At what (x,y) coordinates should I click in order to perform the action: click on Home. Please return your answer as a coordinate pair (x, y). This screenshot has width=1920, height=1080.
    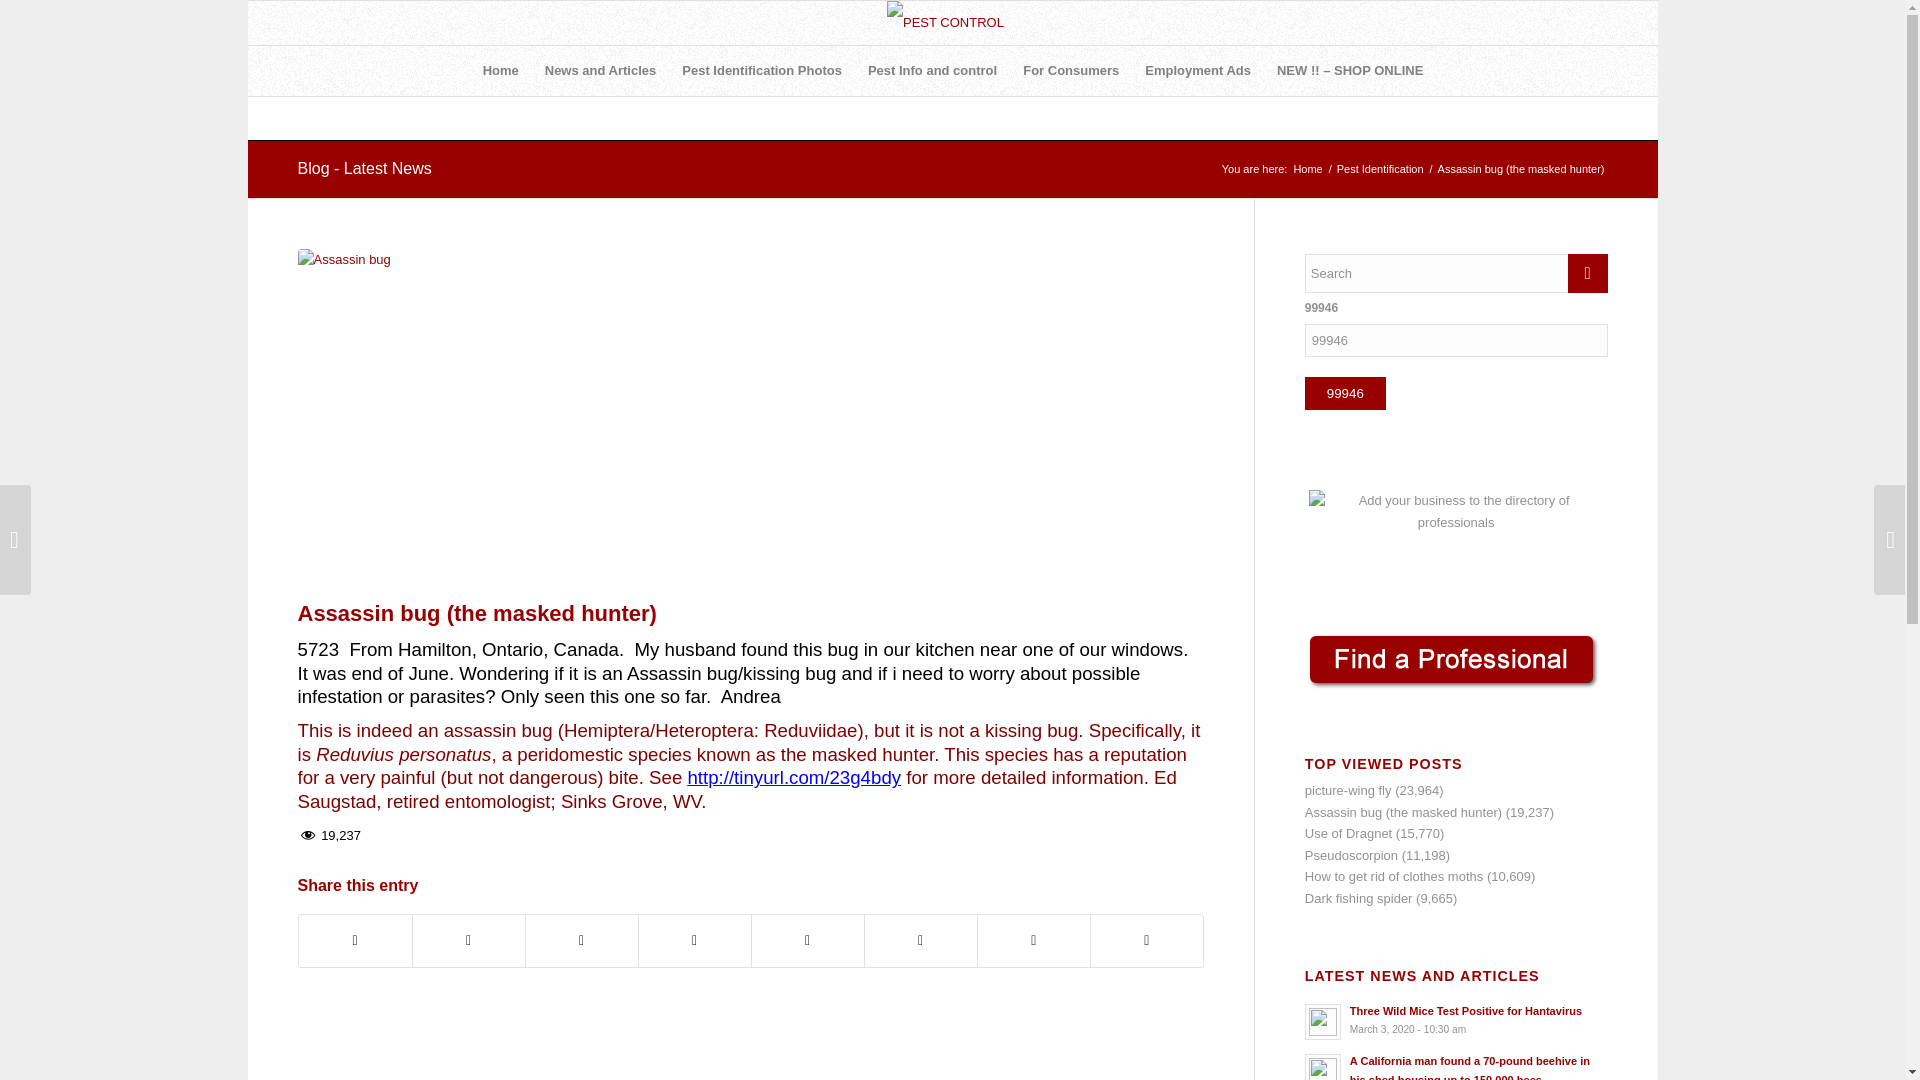
    Looking at the image, I should click on (500, 71).